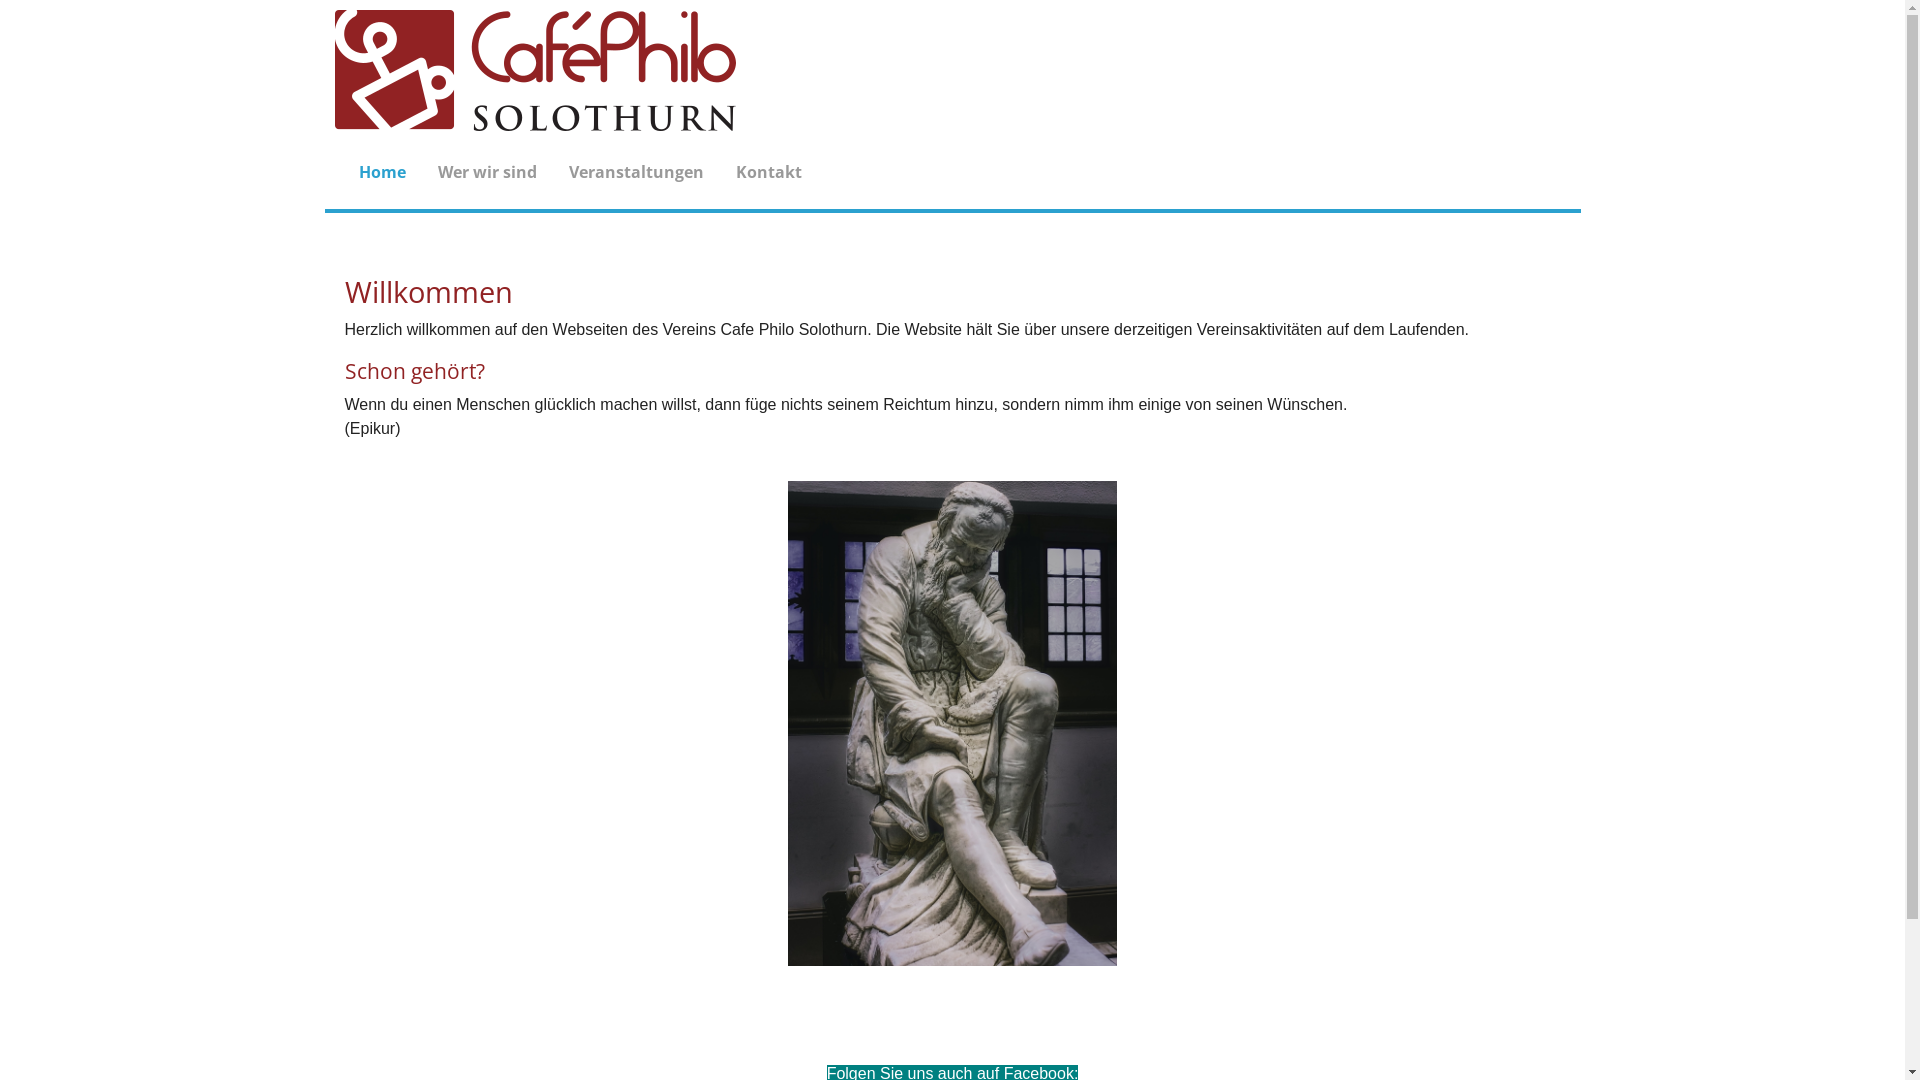 The image size is (1920, 1080). Describe the element at coordinates (382, 173) in the screenshot. I see `Home` at that location.